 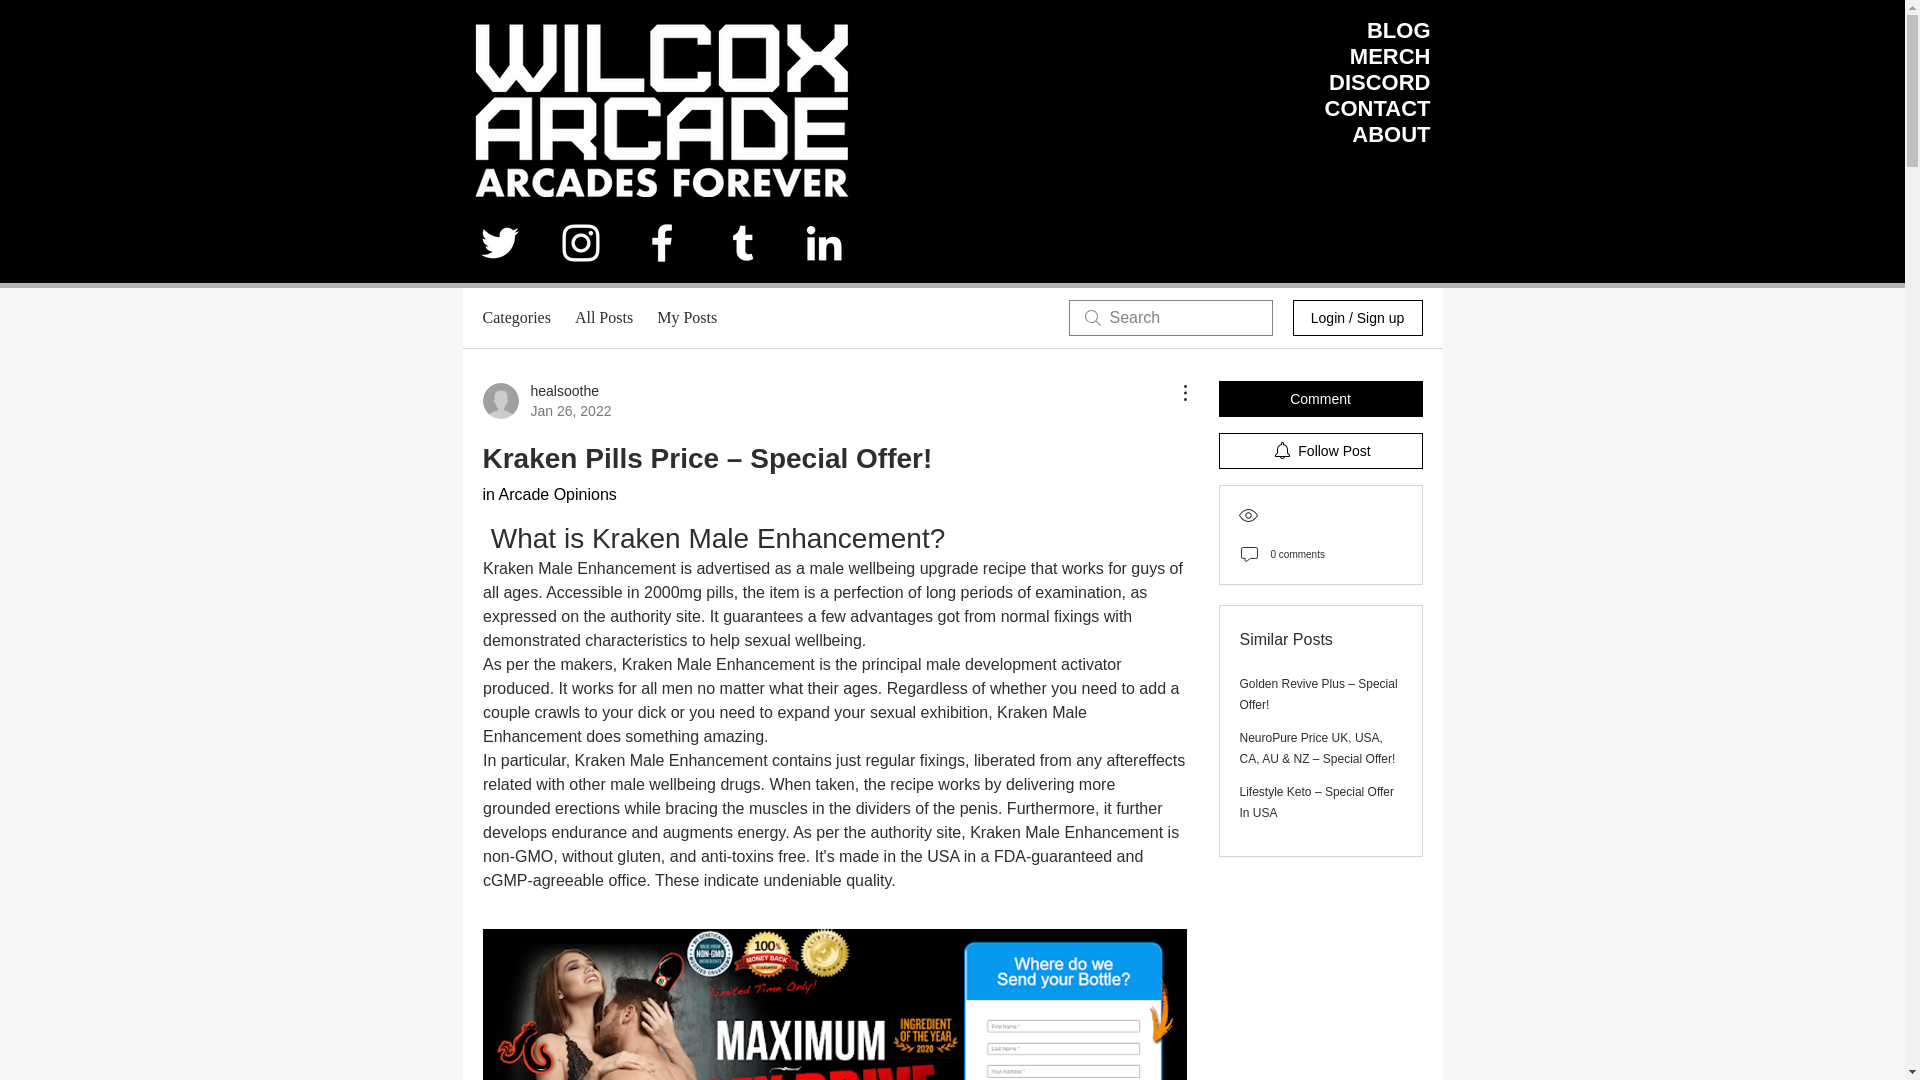 I want to click on Categories, so click(x=1390, y=134).